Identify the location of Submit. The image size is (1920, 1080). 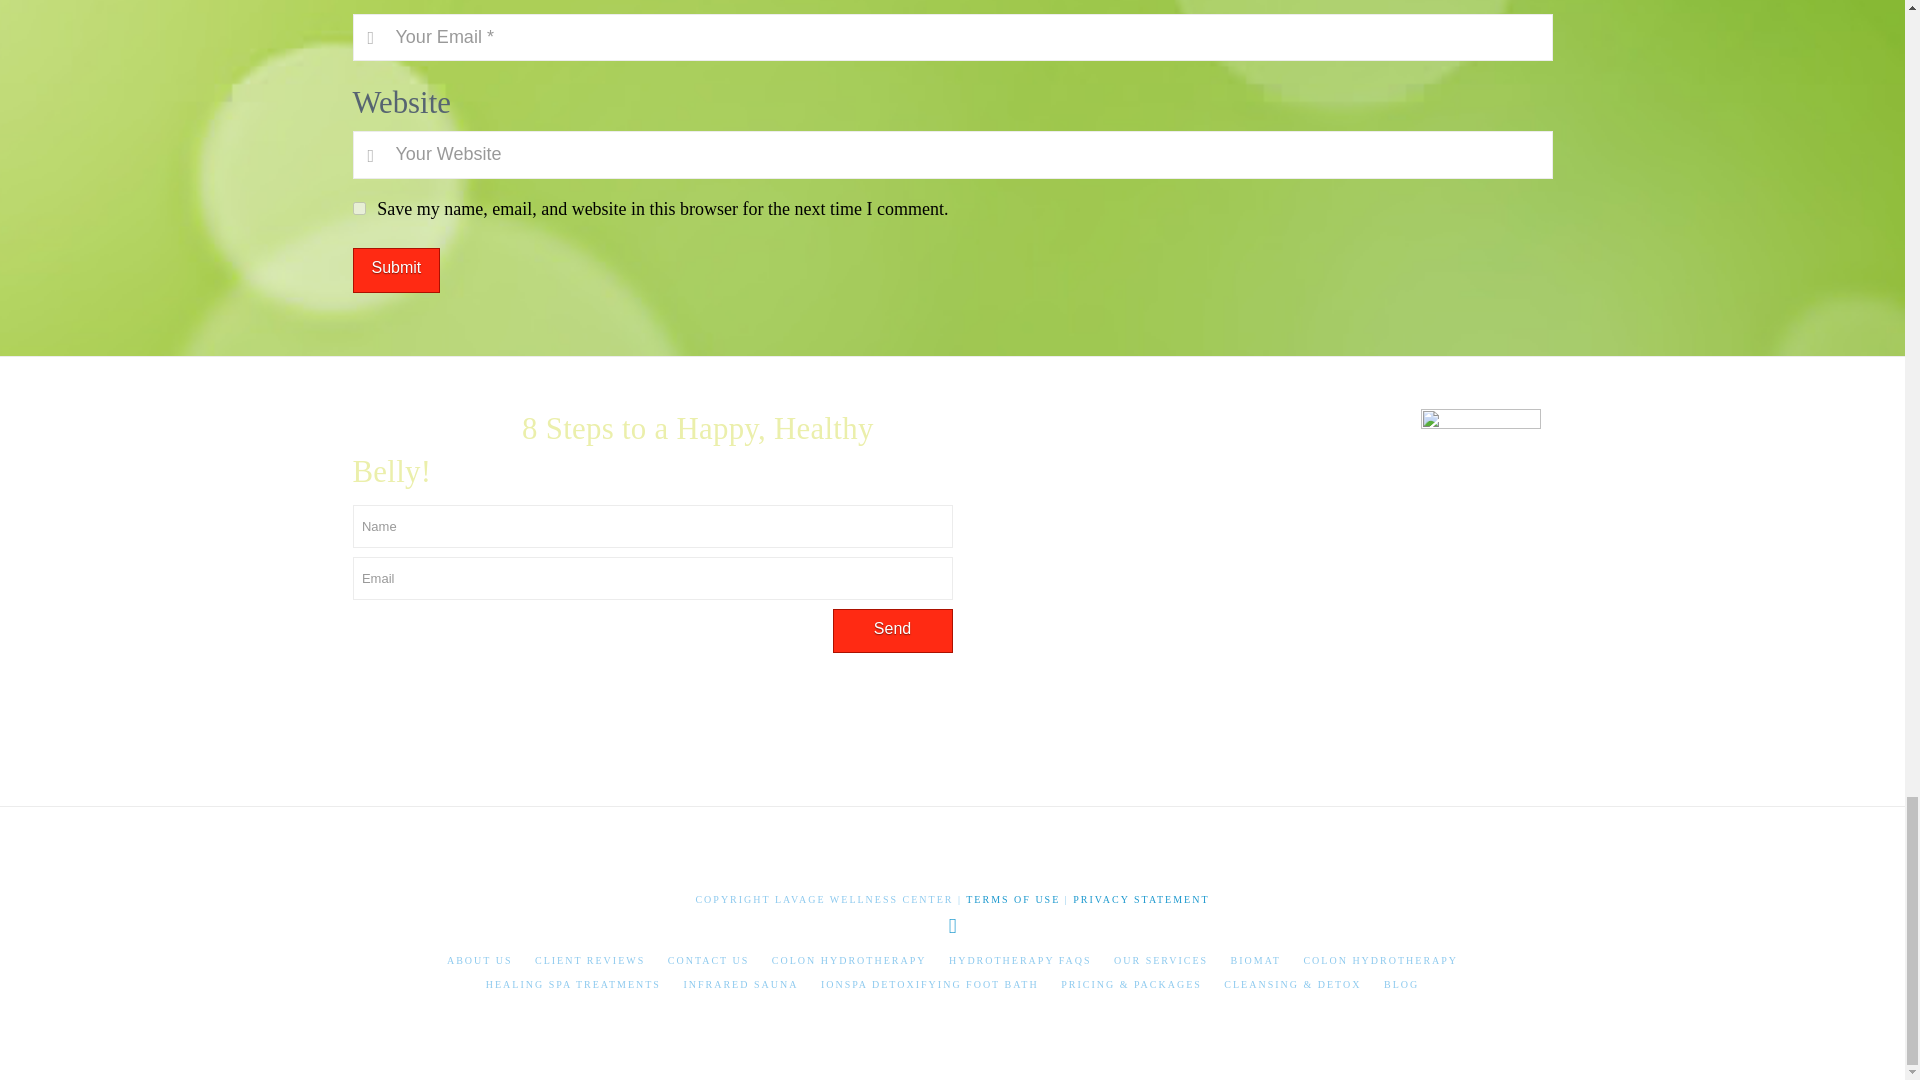
(395, 270).